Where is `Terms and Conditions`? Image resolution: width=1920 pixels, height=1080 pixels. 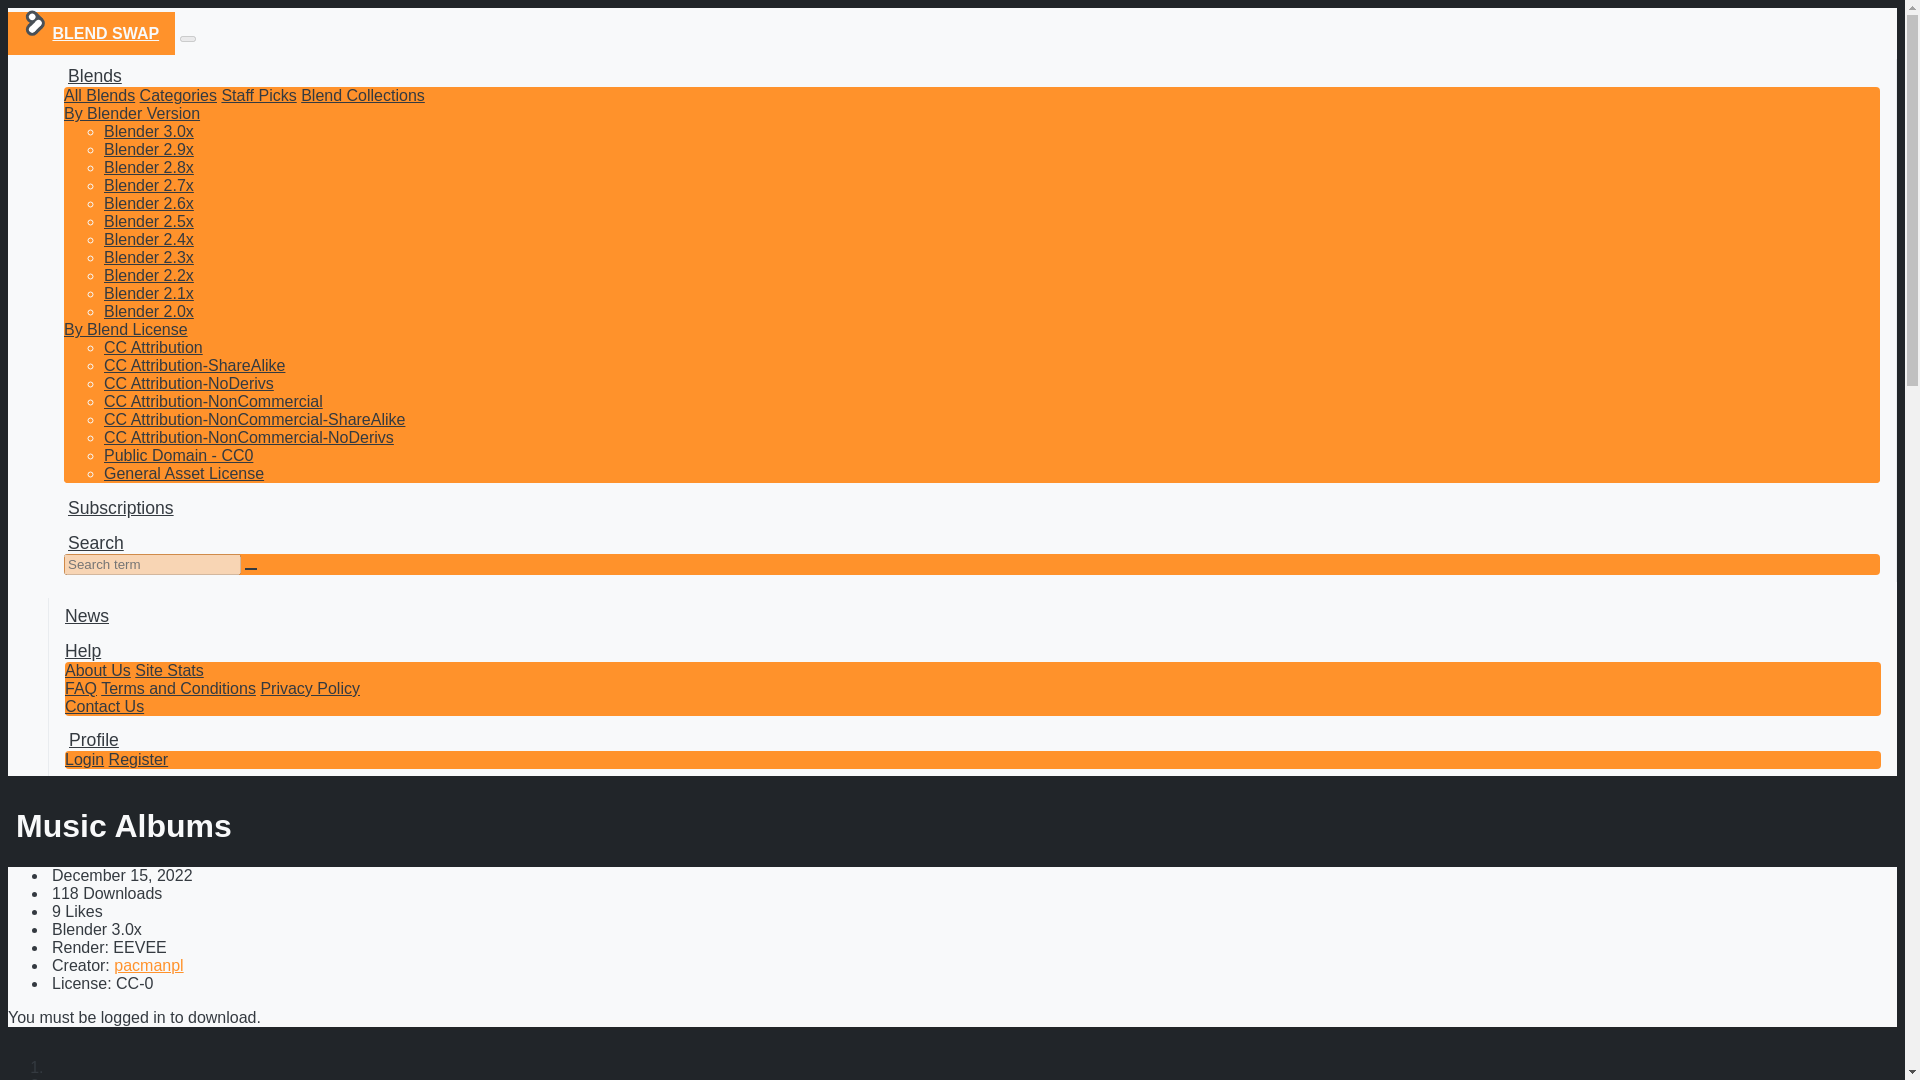
Terms and Conditions is located at coordinates (178, 688).